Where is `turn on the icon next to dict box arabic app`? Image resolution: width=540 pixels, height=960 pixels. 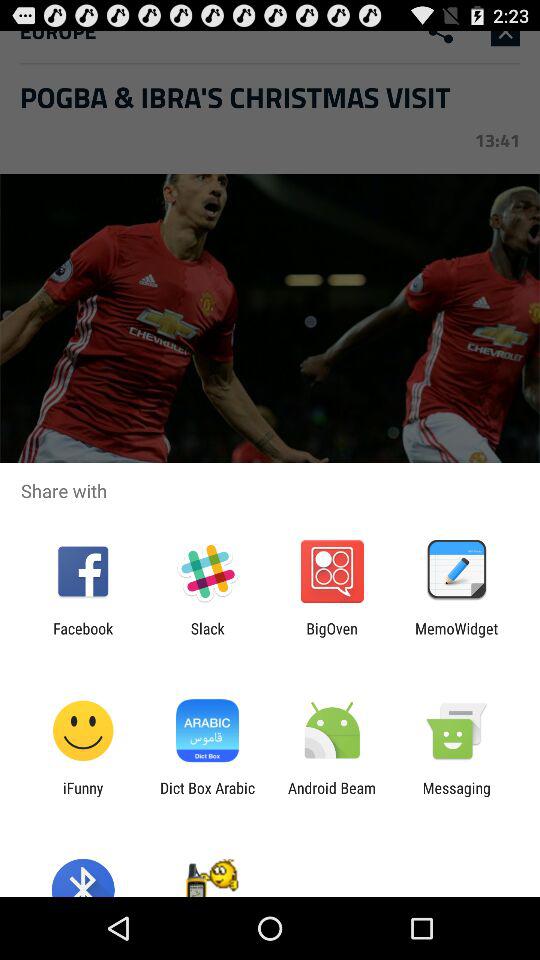
turn on the icon next to dict box arabic app is located at coordinates (83, 796).